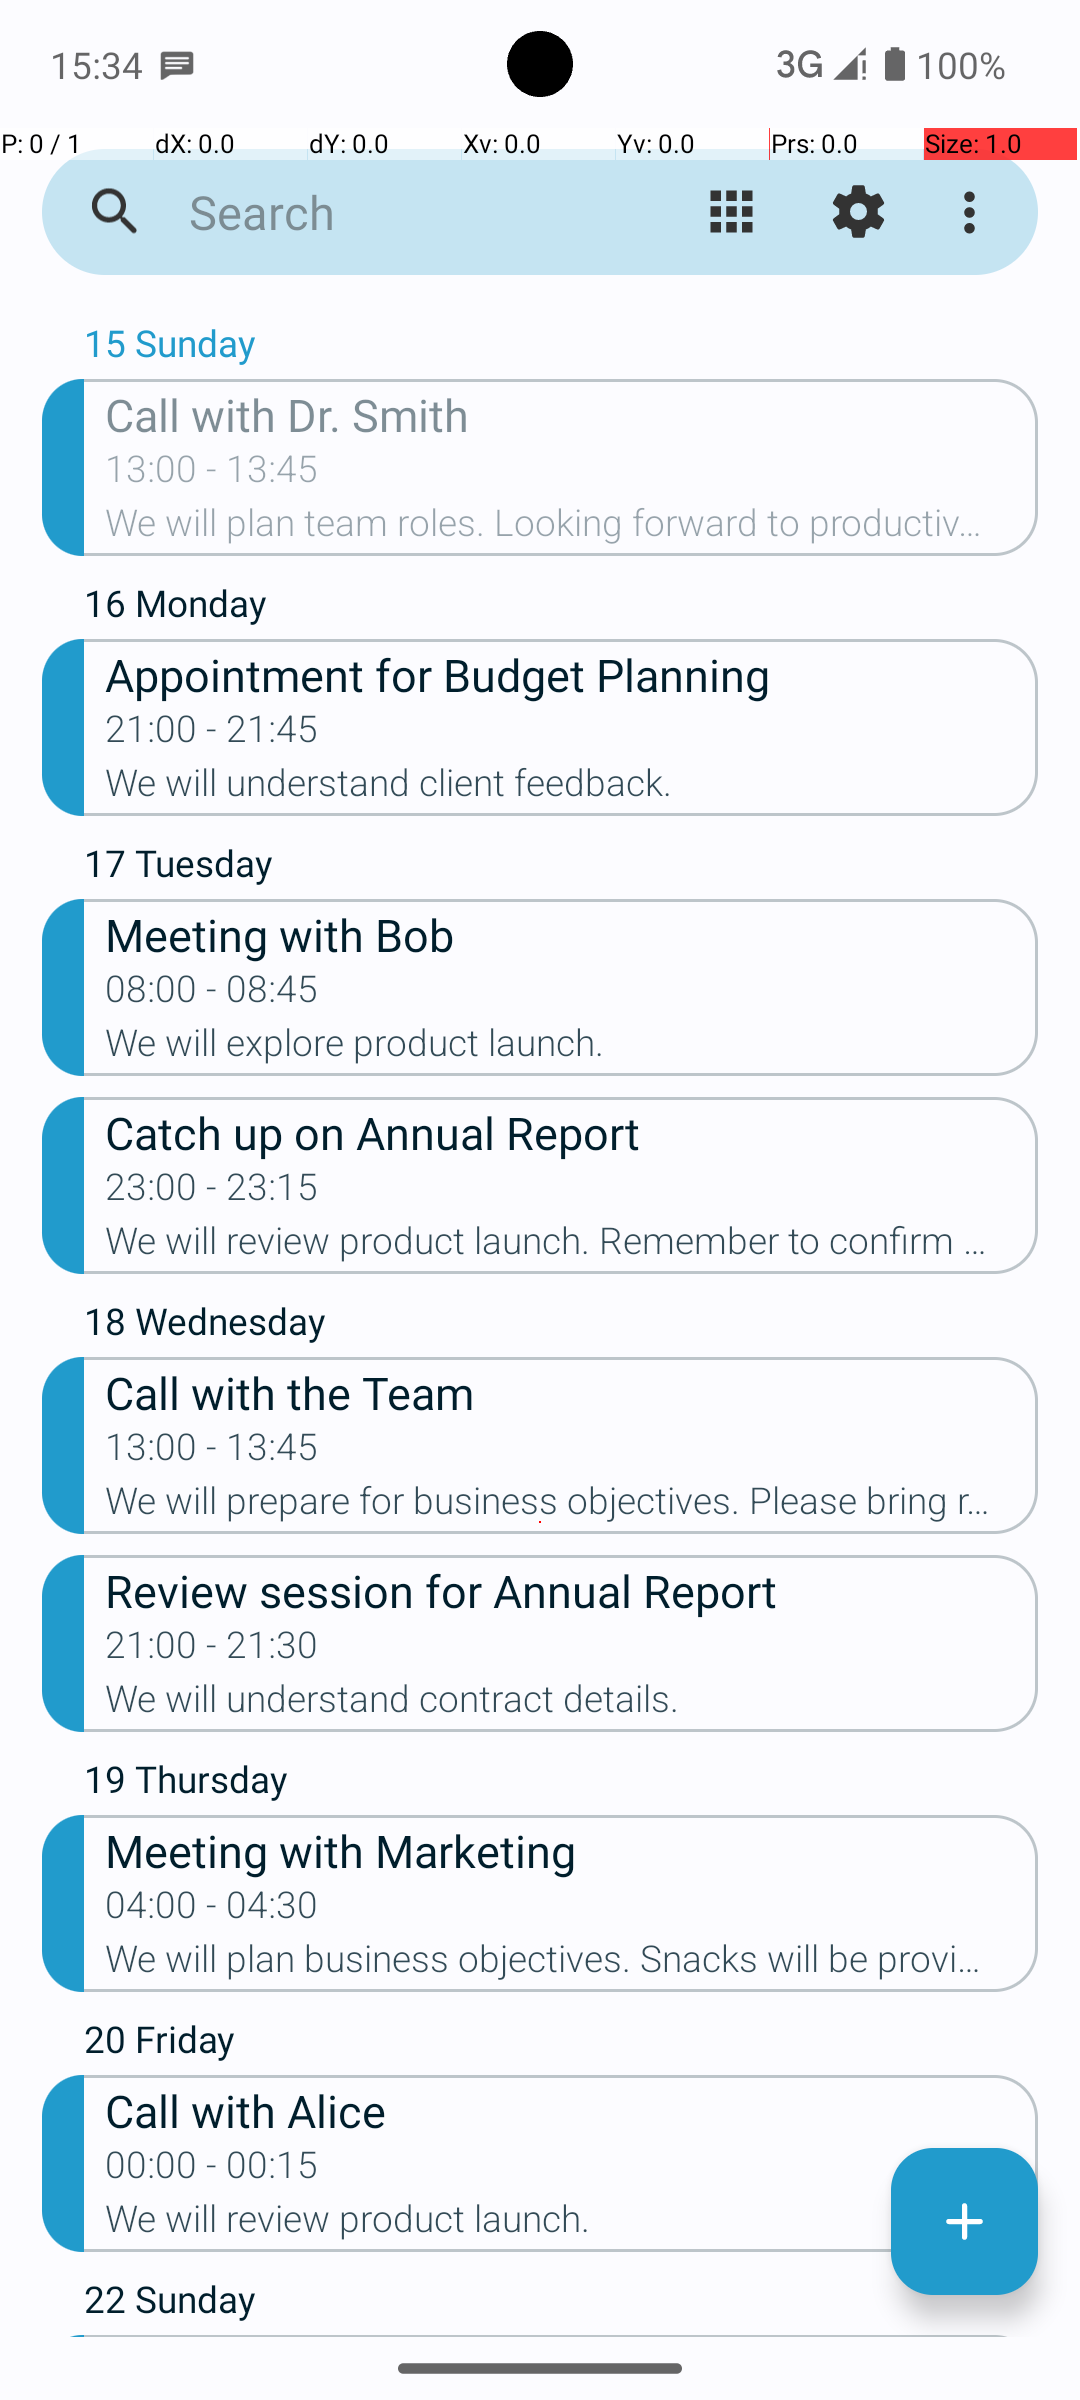 This screenshot has height=2400, width=1080. I want to click on Call with Dr. Smith, so click(572, 414).